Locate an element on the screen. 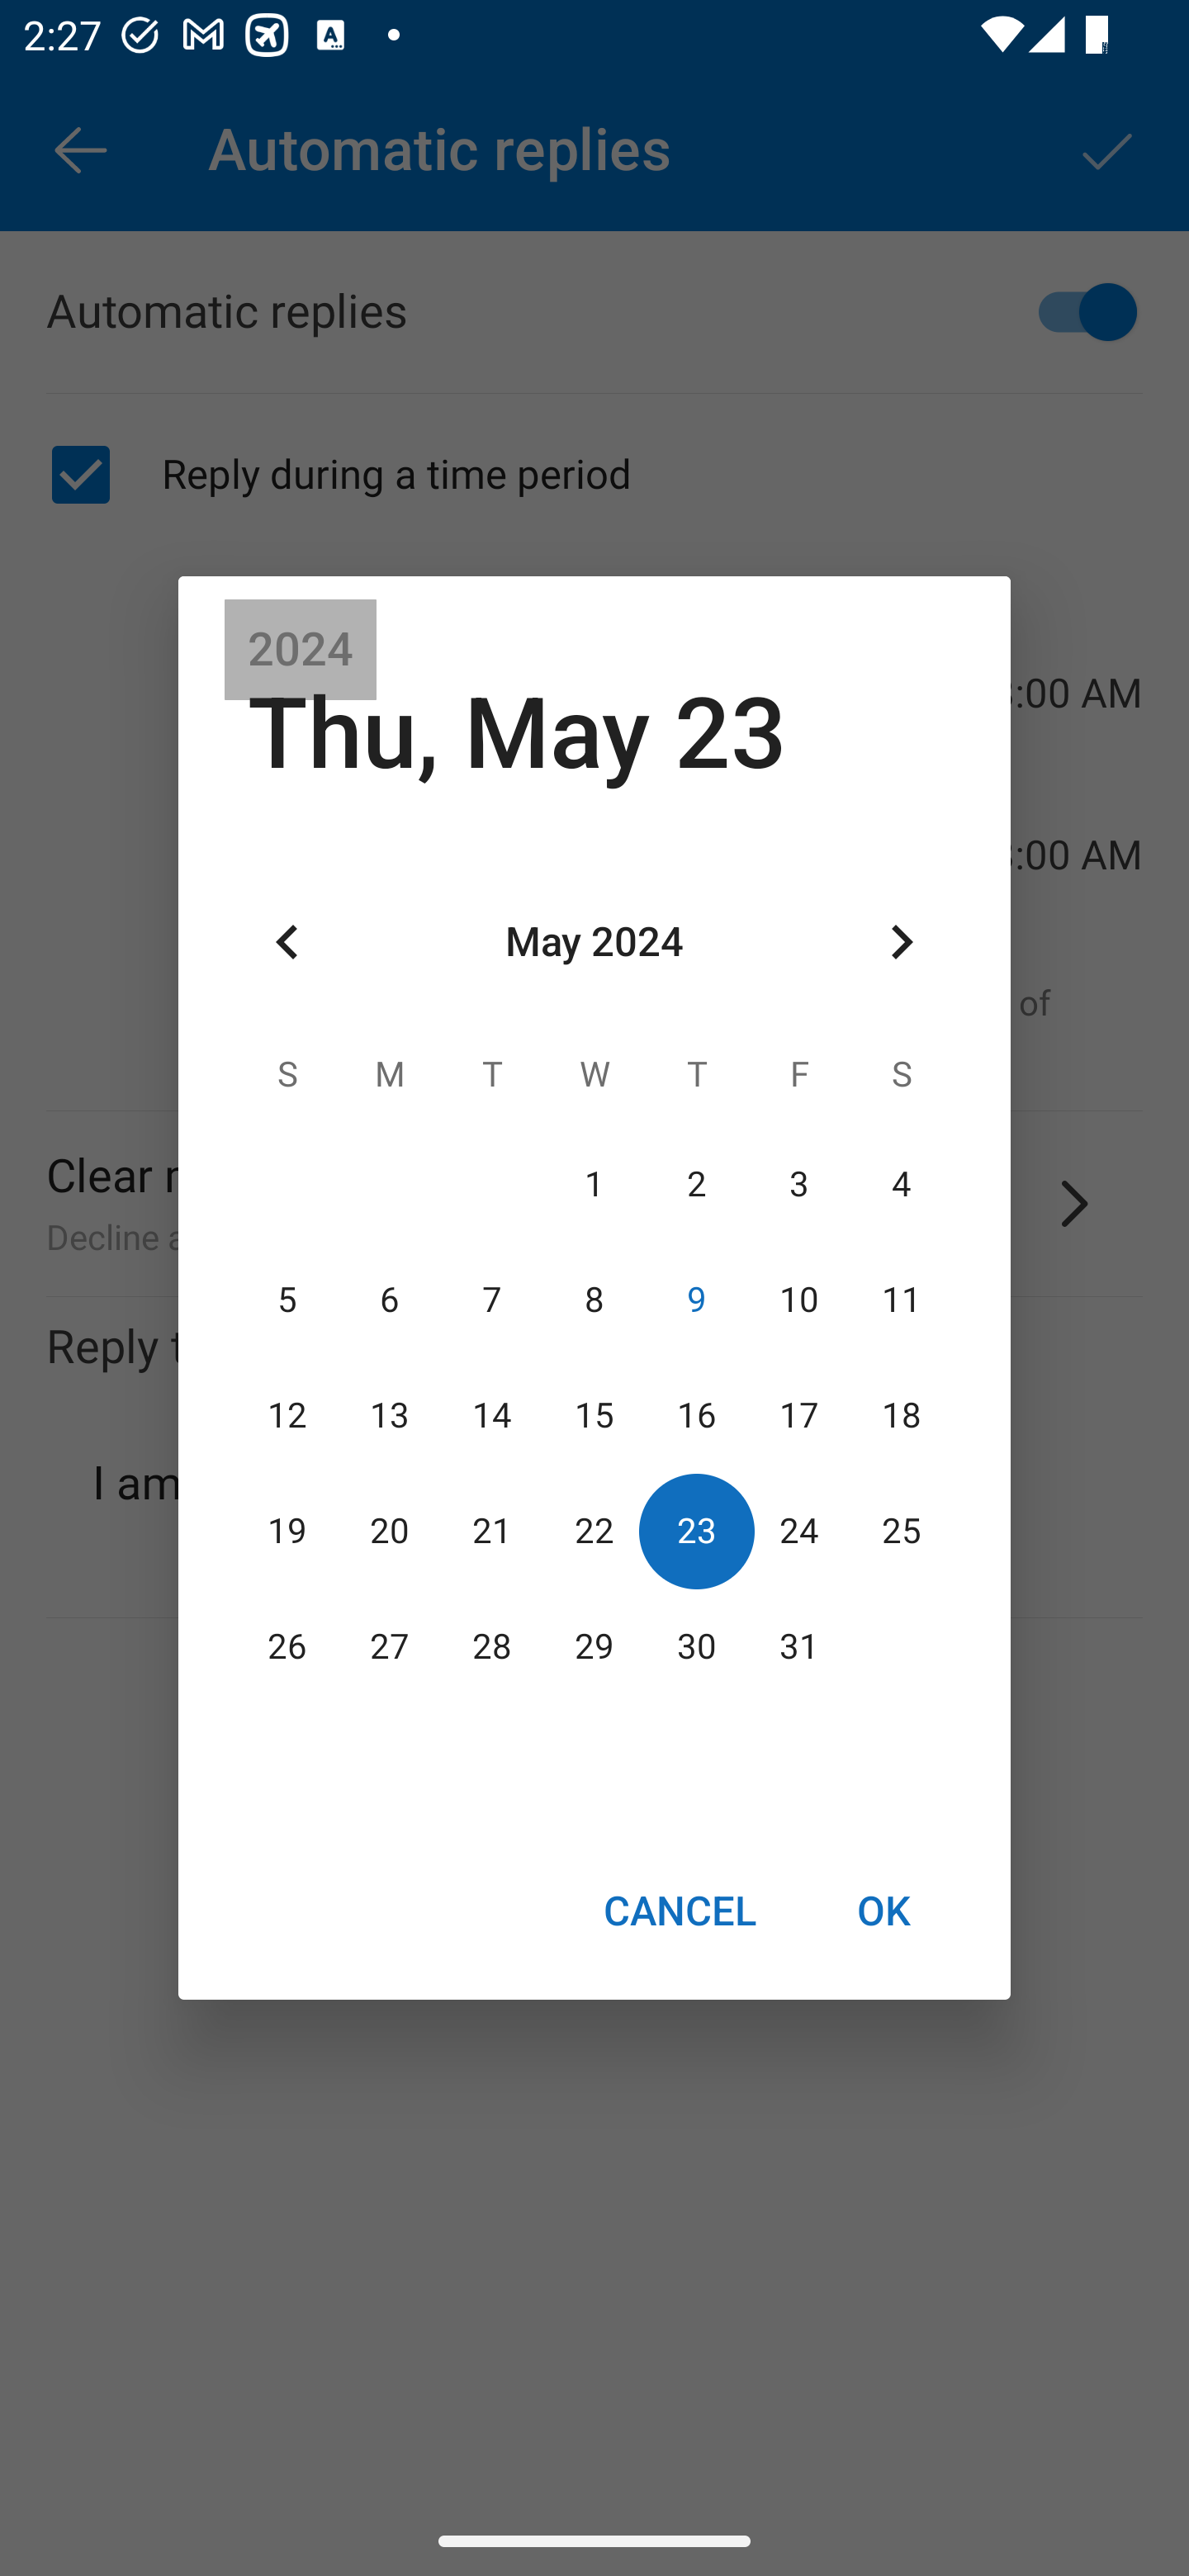  8 08 May 2024 is located at coordinates (594, 1300).